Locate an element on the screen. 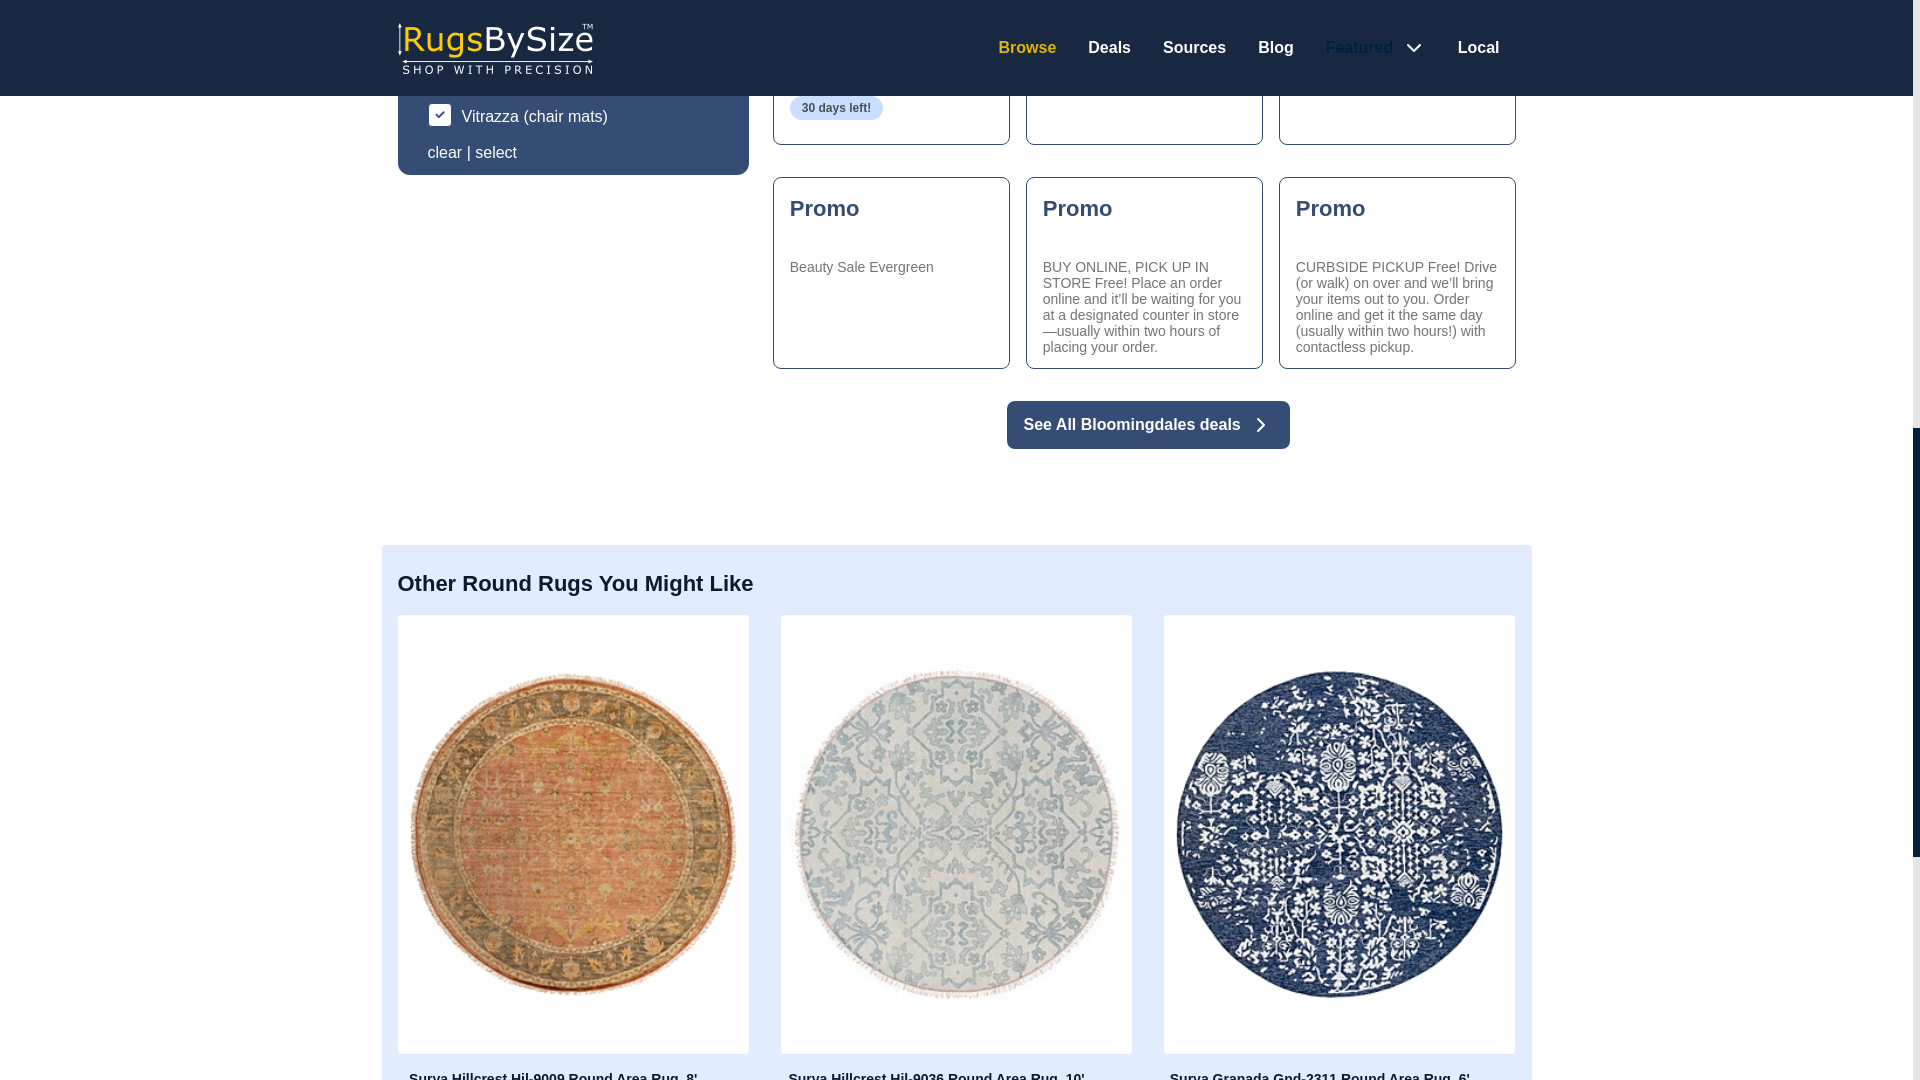 This screenshot has width=1920, height=1080. select is located at coordinates (445, 152).